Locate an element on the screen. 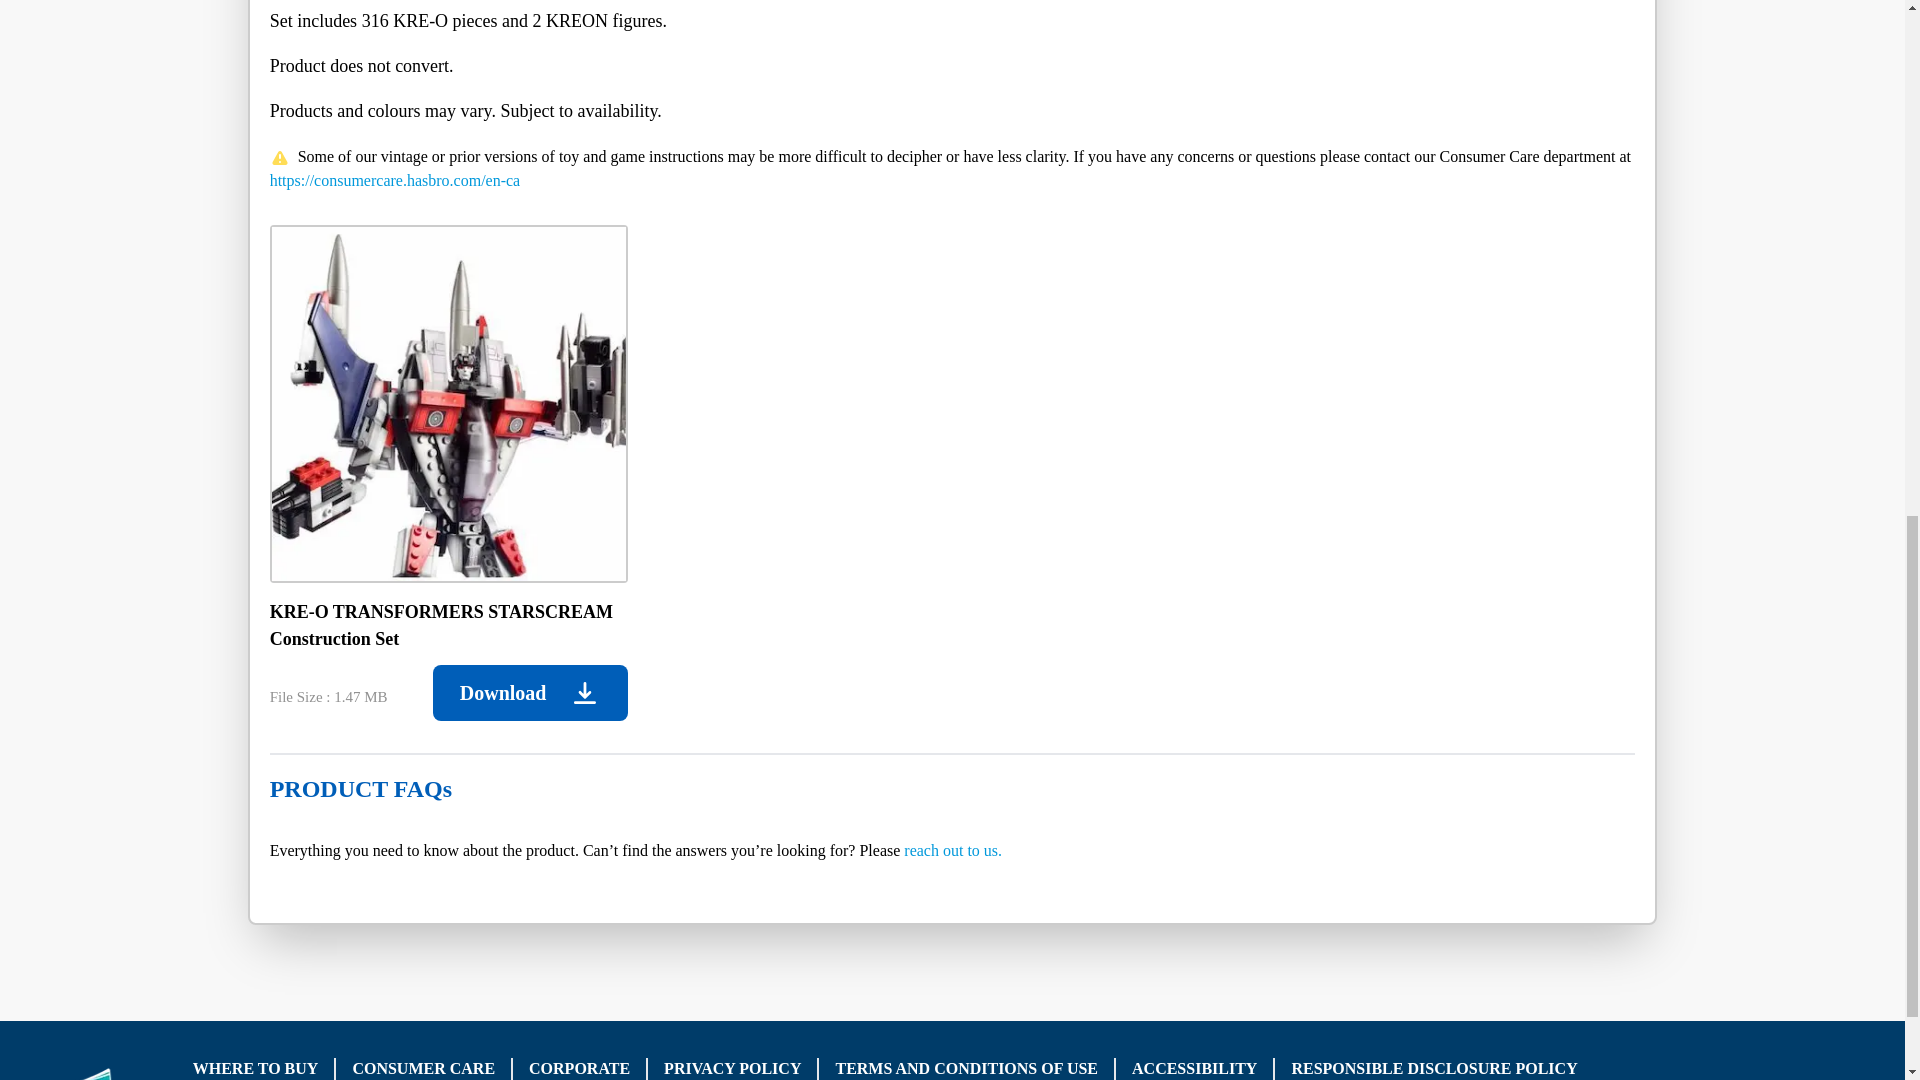 The image size is (1920, 1080). CORPORATE is located at coordinates (579, 1068).